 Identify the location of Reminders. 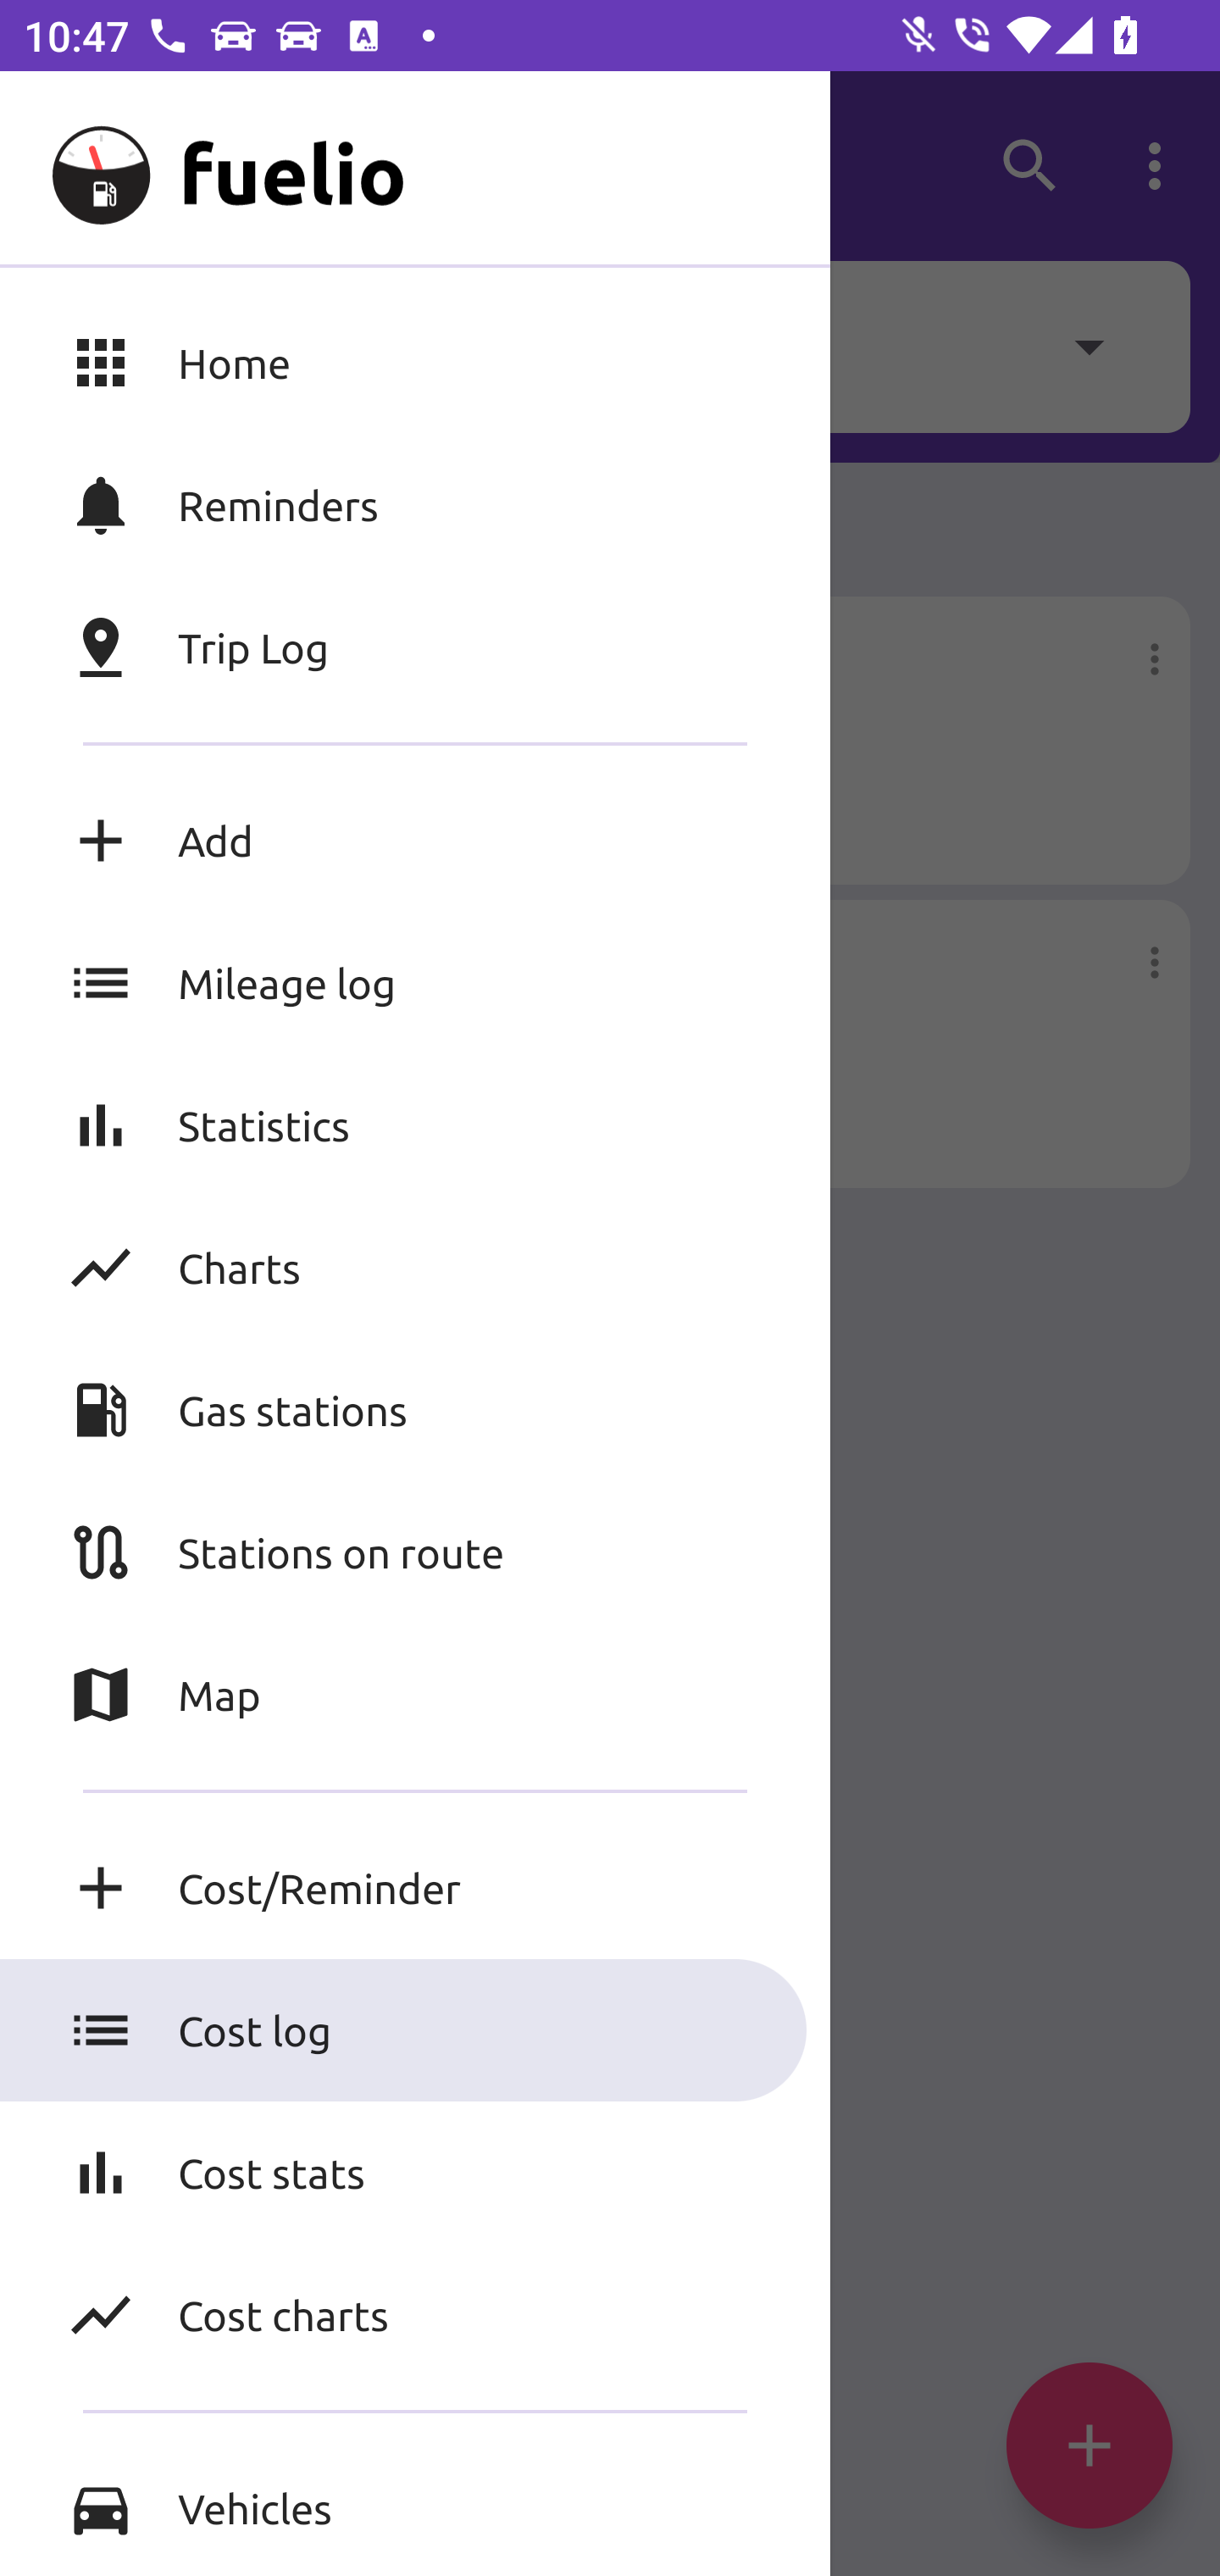
(415, 504).